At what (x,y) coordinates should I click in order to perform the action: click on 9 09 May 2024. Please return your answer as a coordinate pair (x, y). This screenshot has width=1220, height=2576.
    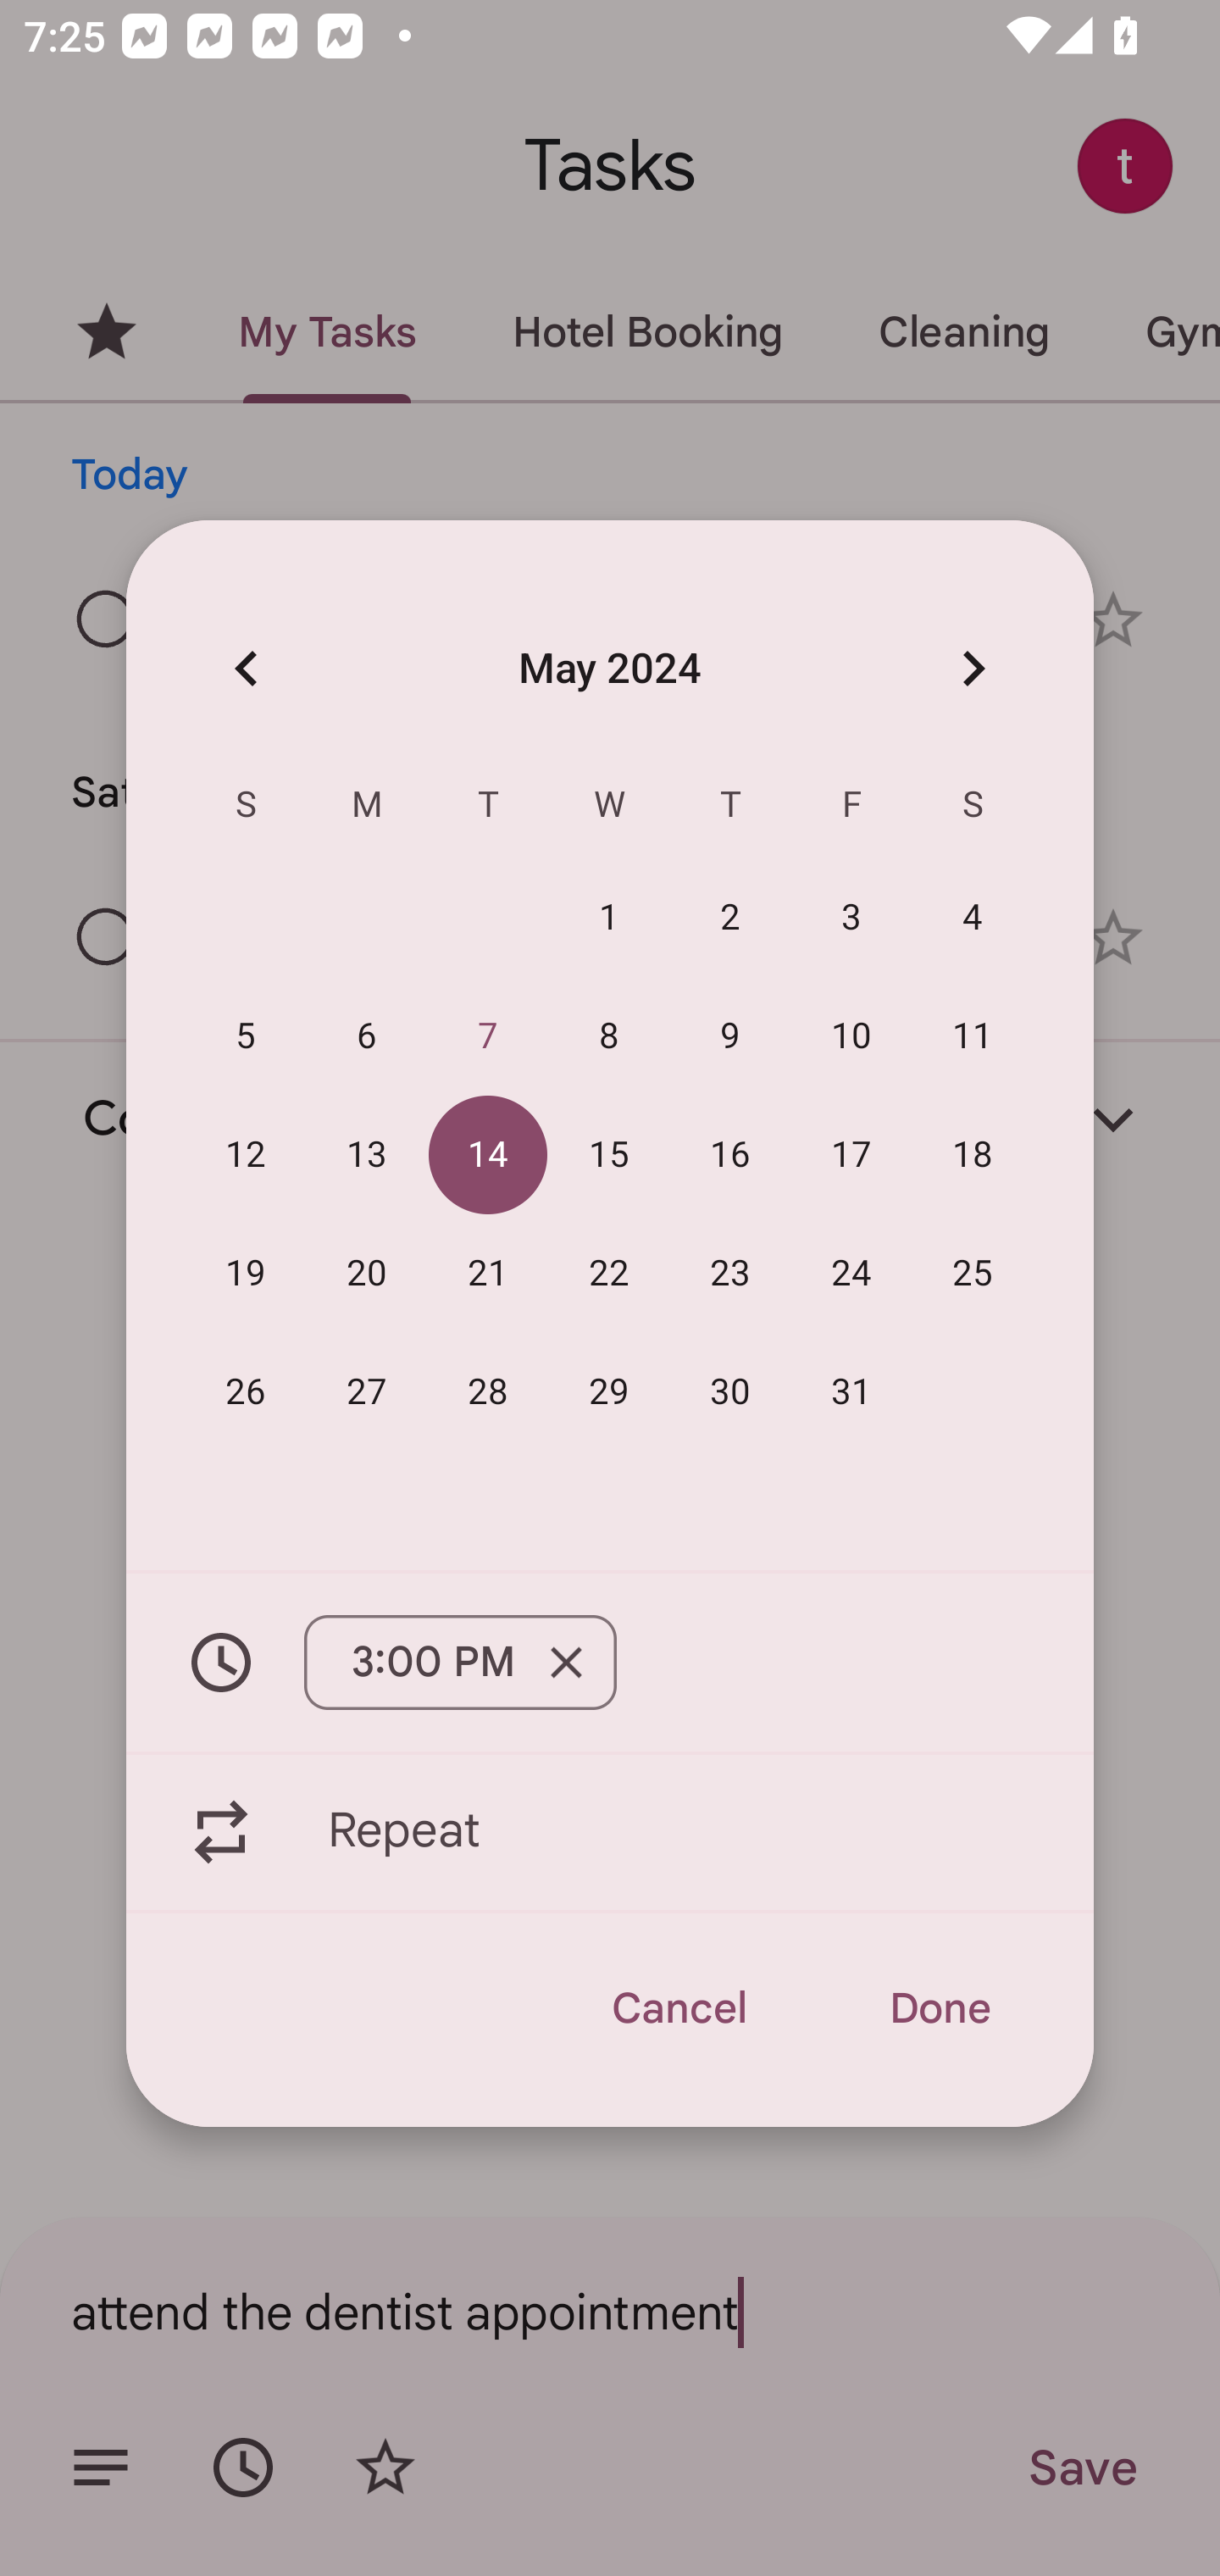
    Looking at the image, I should click on (730, 1035).